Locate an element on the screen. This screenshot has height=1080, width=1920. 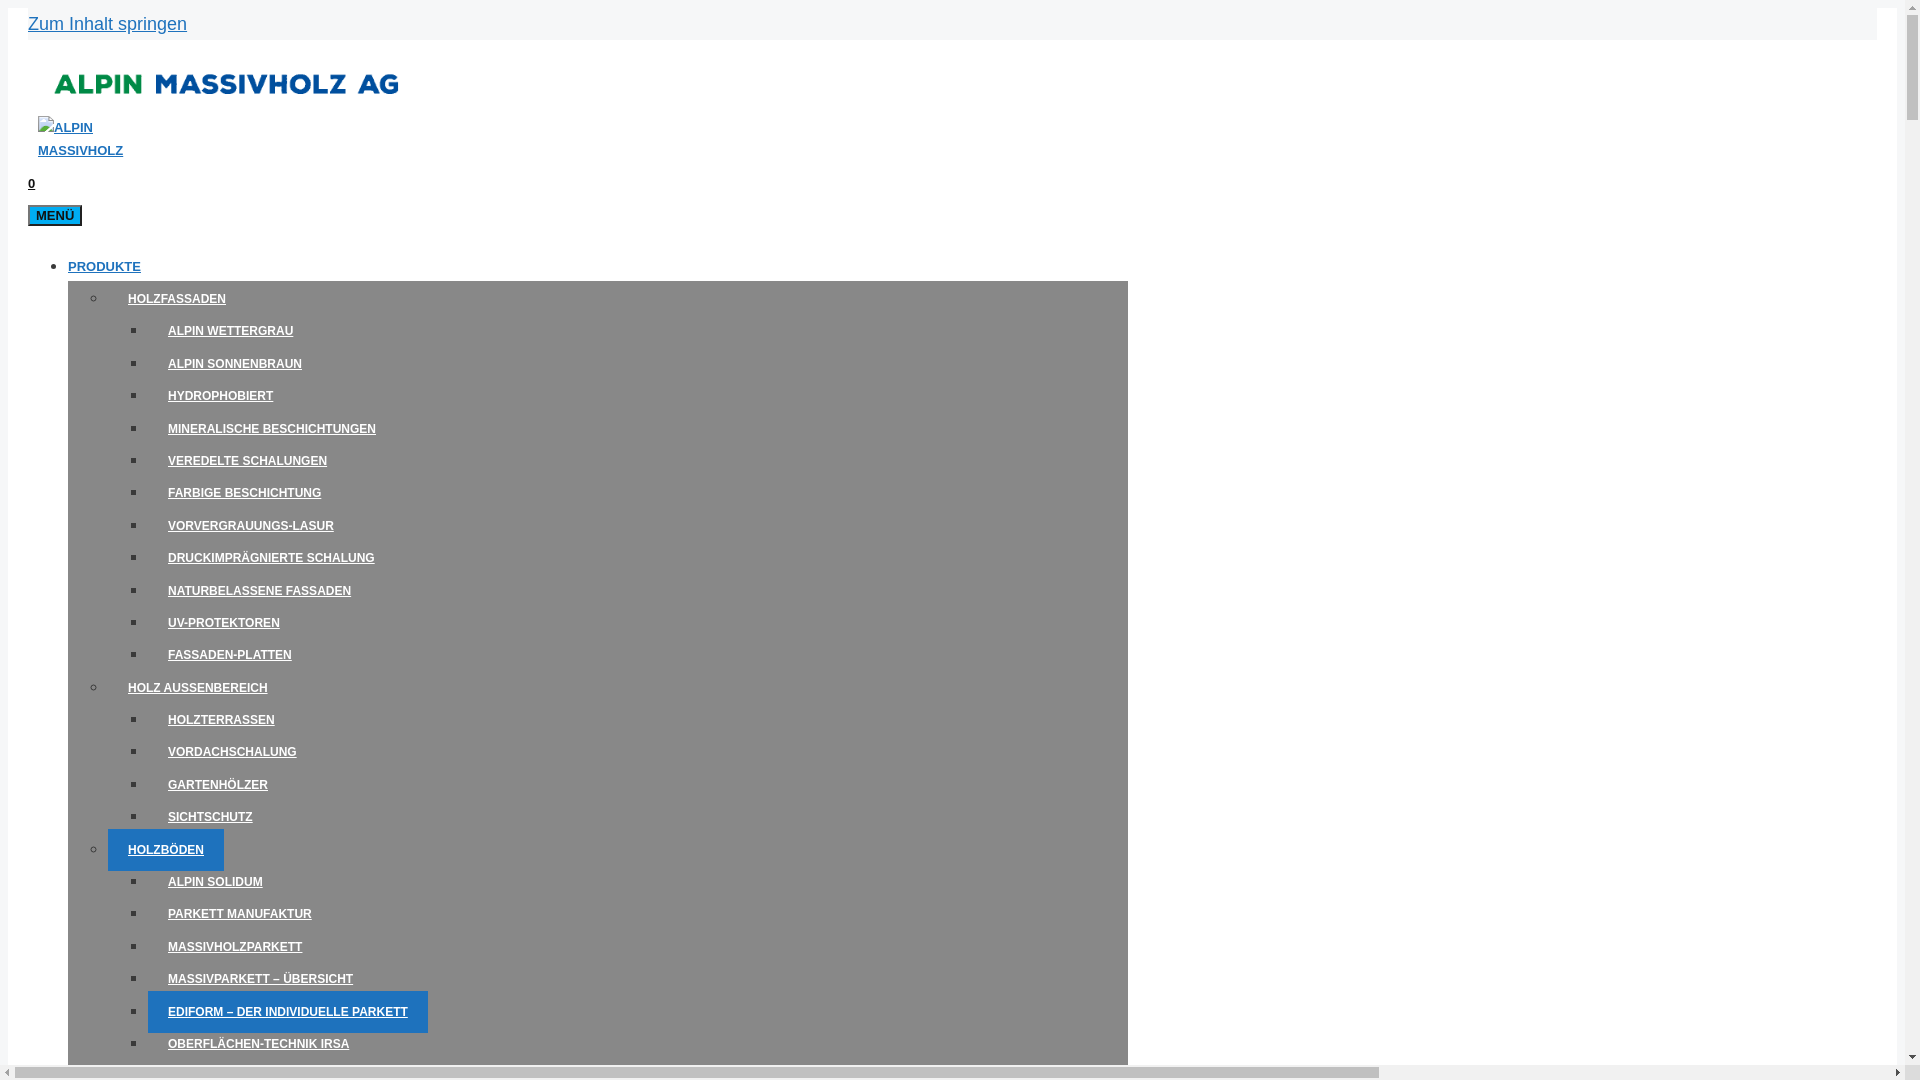
MASSIVHOLZPARKETT is located at coordinates (235, 947).